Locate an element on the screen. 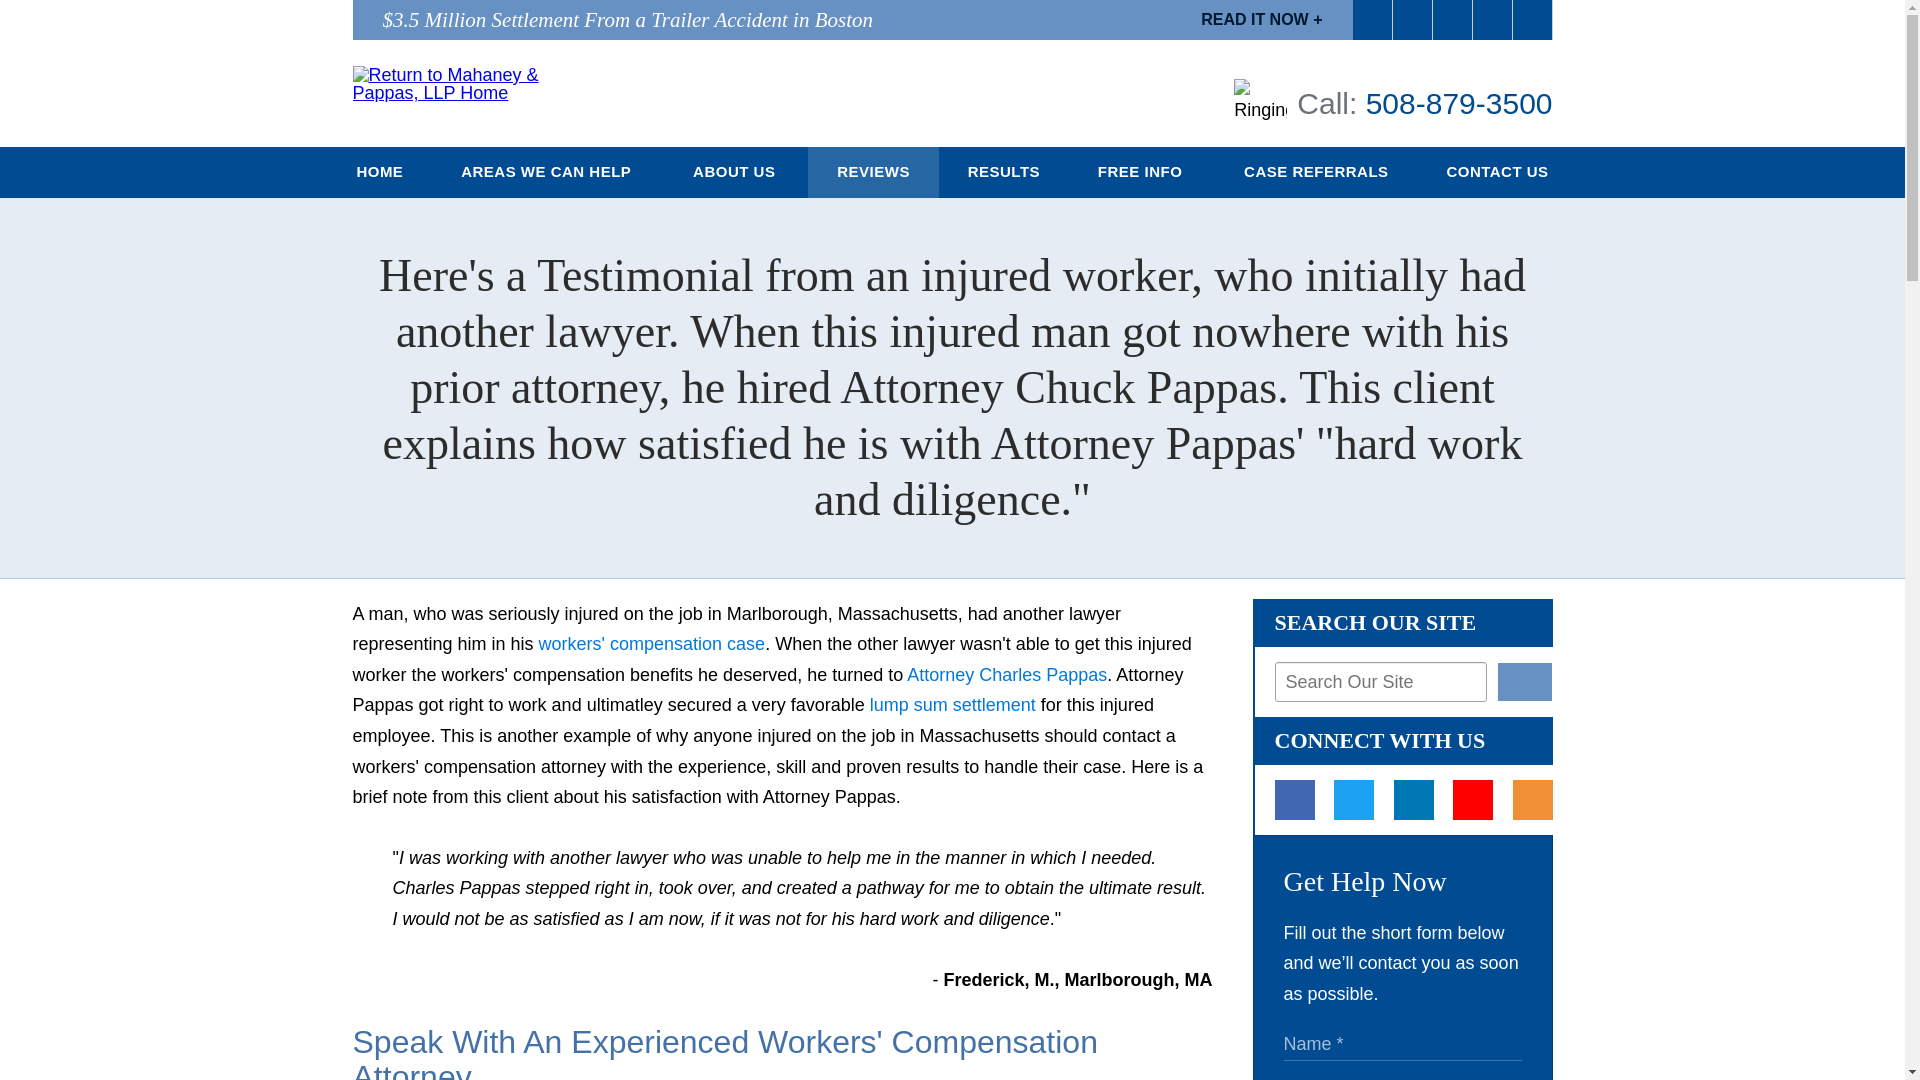 Image resolution: width=1920 pixels, height=1080 pixels. REVIEWS is located at coordinates (873, 172).